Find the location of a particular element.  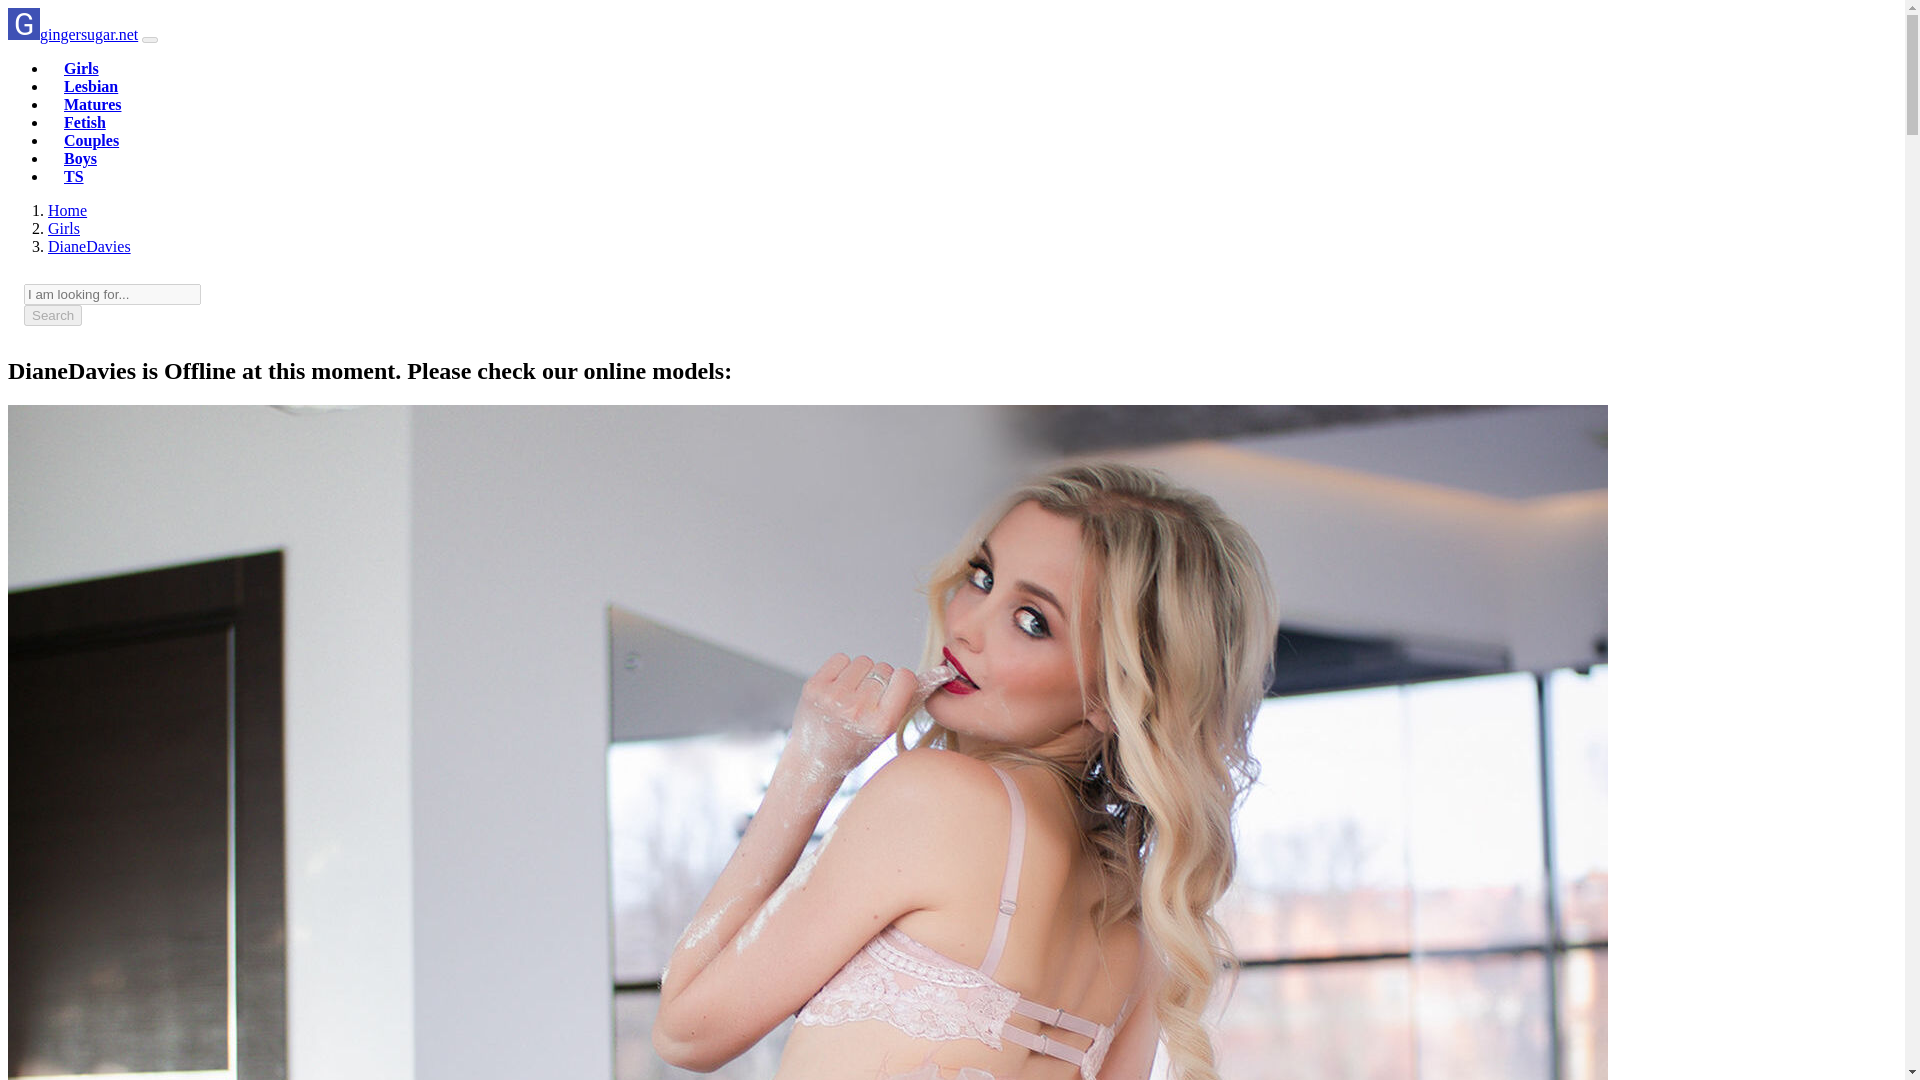

Couples is located at coordinates (91, 140).